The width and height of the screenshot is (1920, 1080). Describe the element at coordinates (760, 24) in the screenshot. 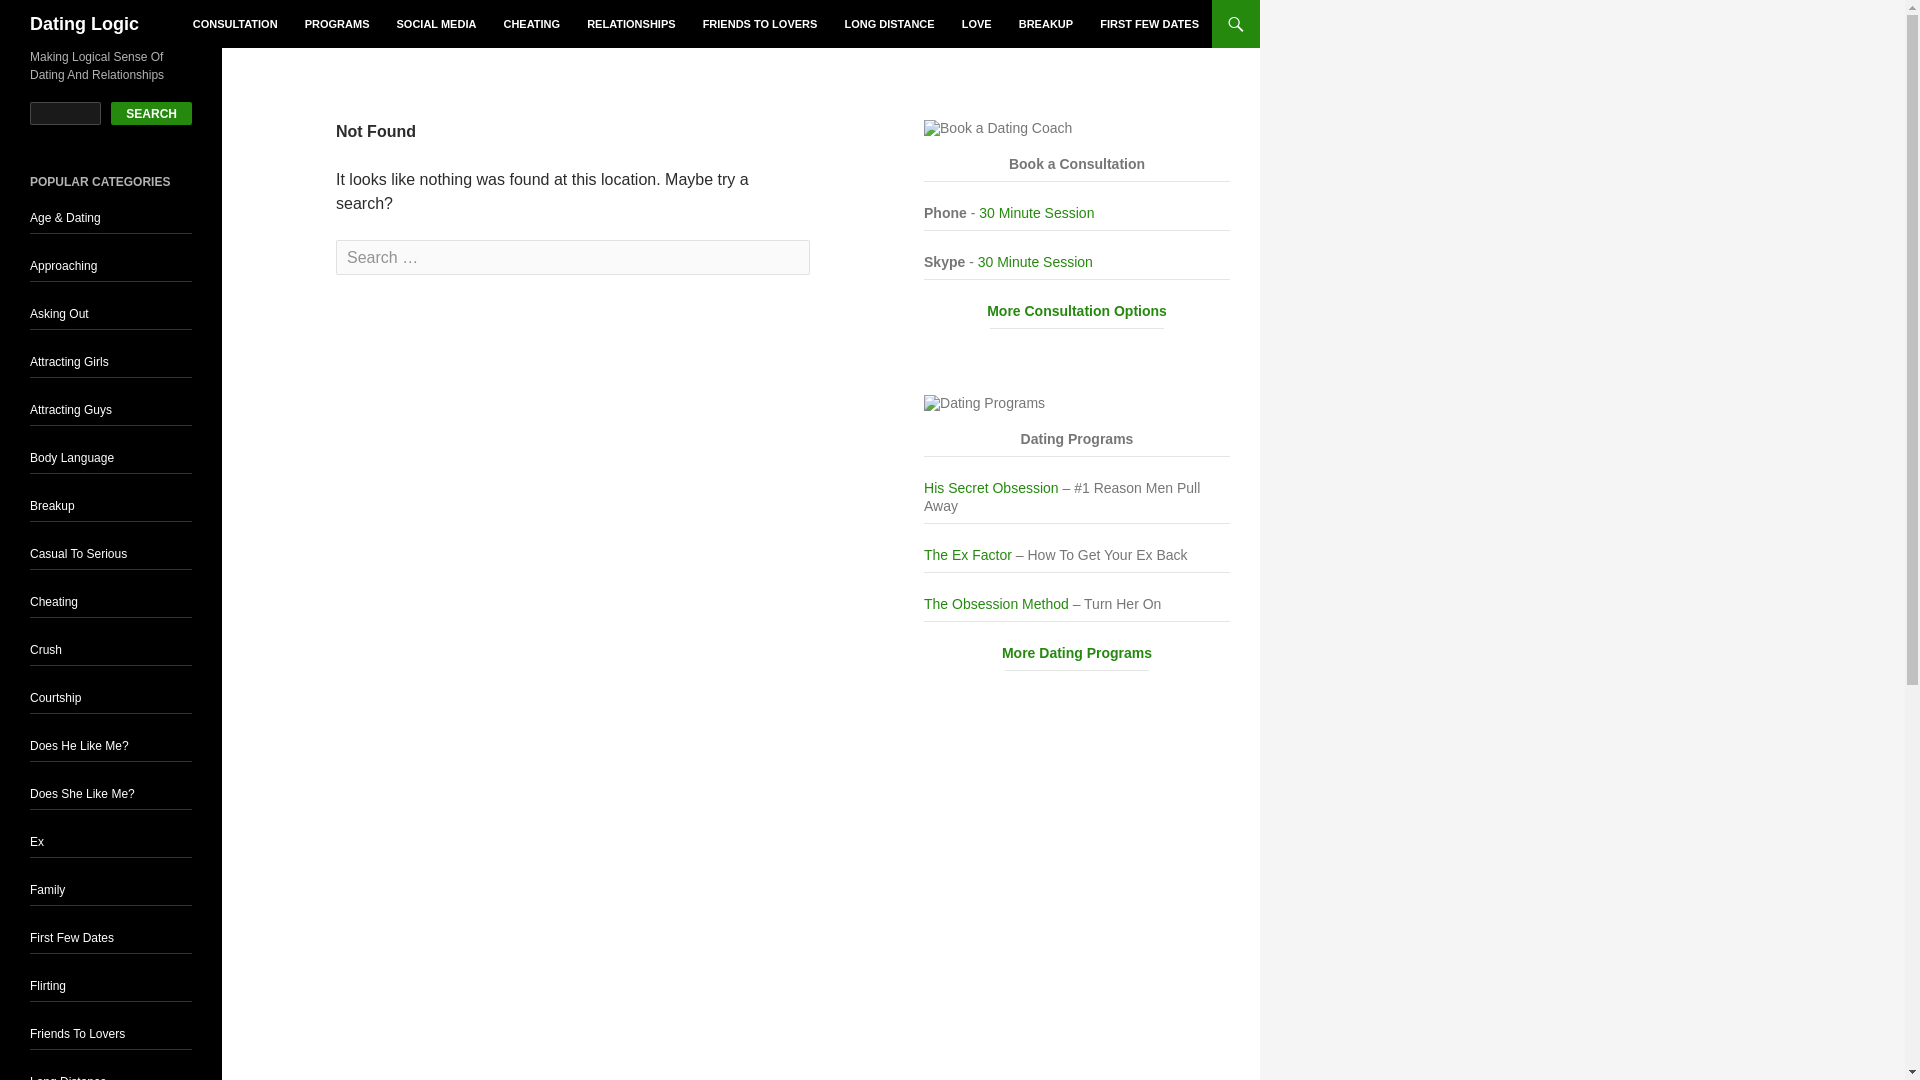

I see `FRIENDS TO LOVERS` at that location.